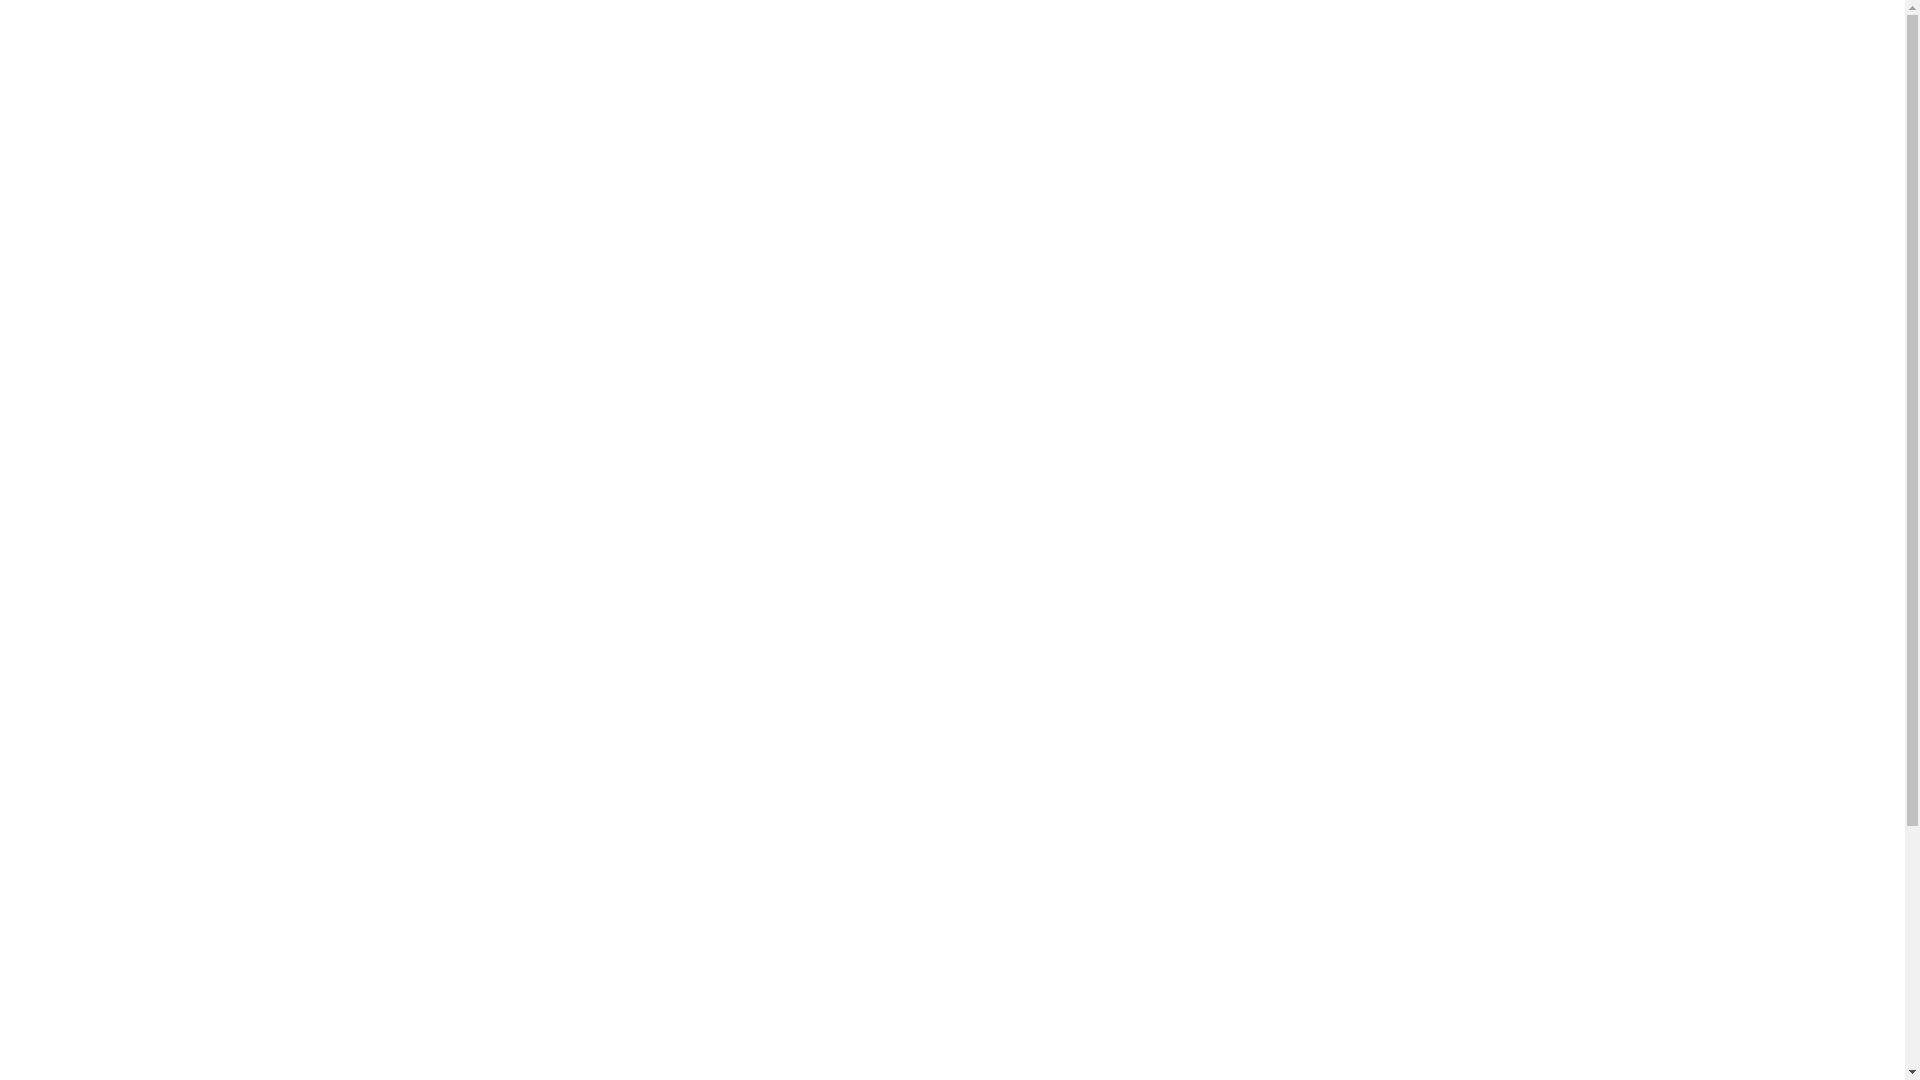  I want to click on Learning Paths, so click(199, 230).